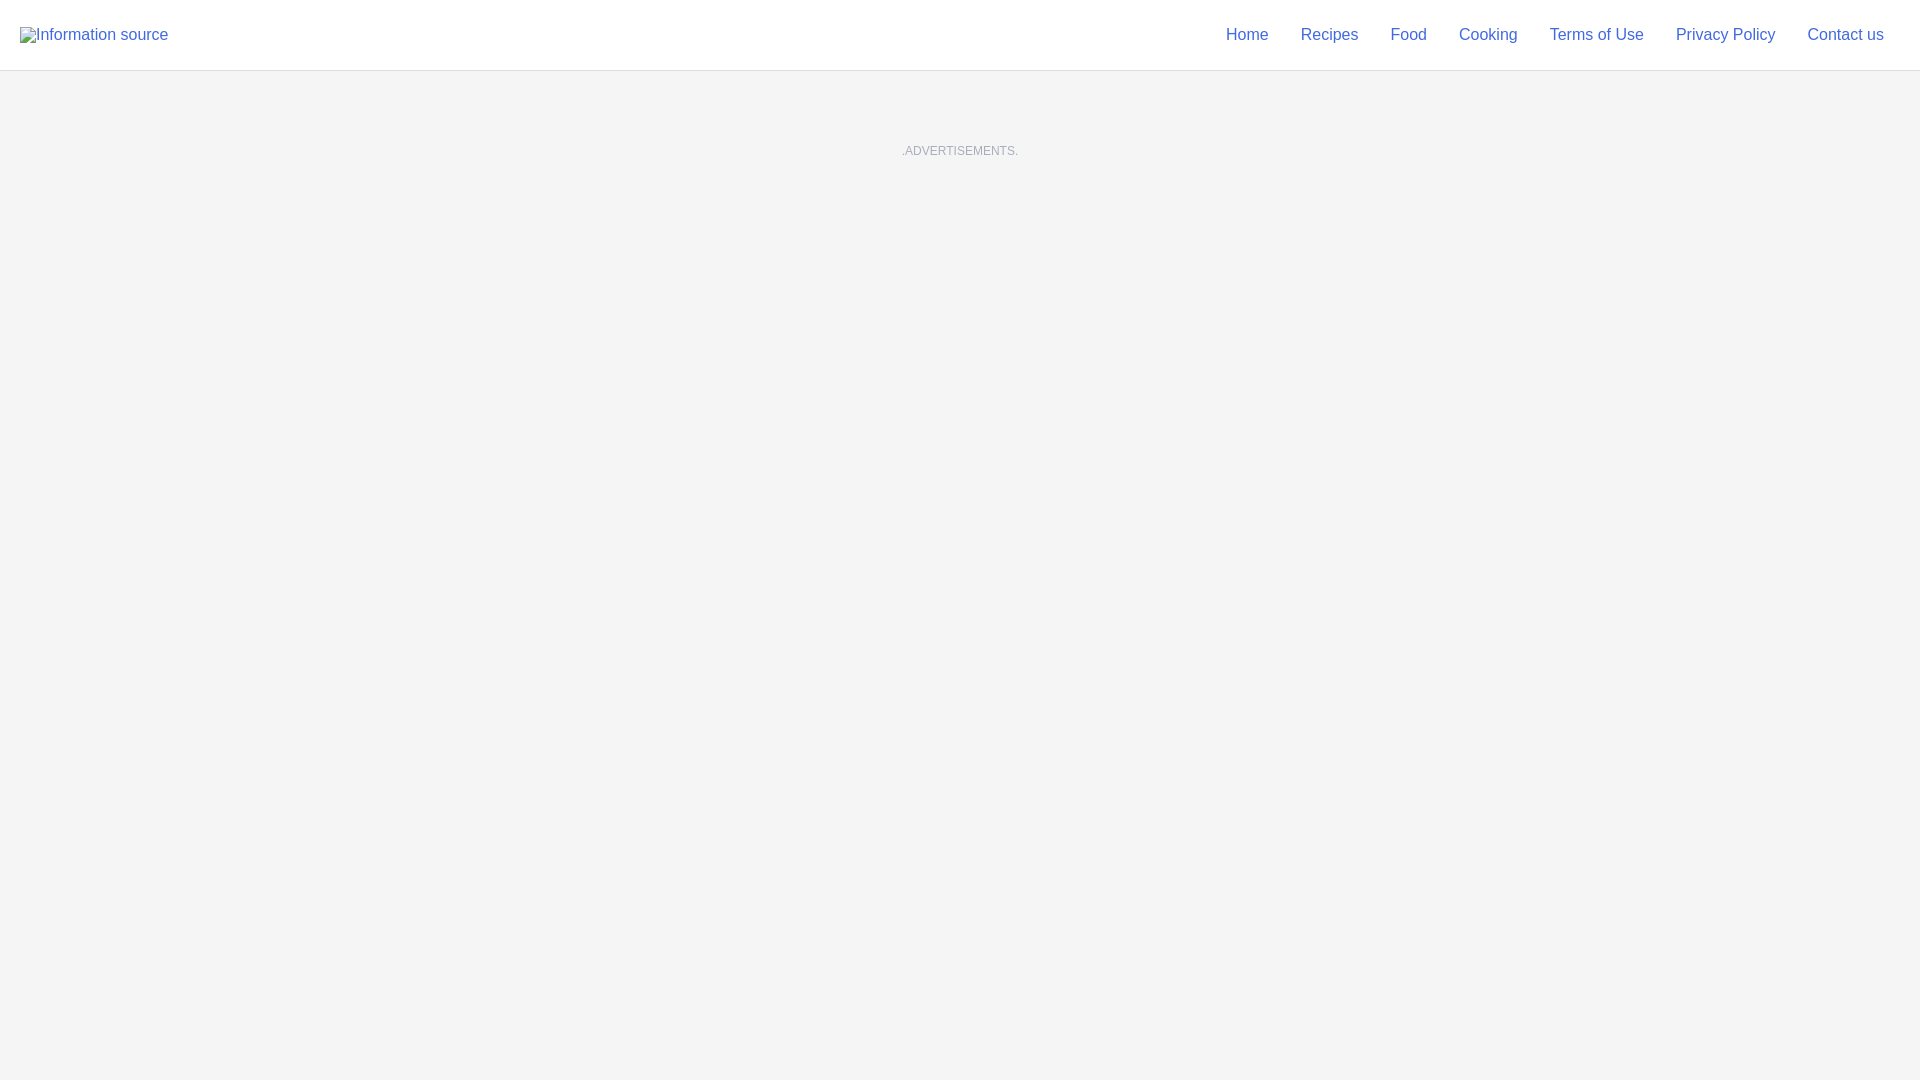 This screenshot has width=1920, height=1080. Describe the element at coordinates (1246, 35) in the screenshot. I see `Home` at that location.